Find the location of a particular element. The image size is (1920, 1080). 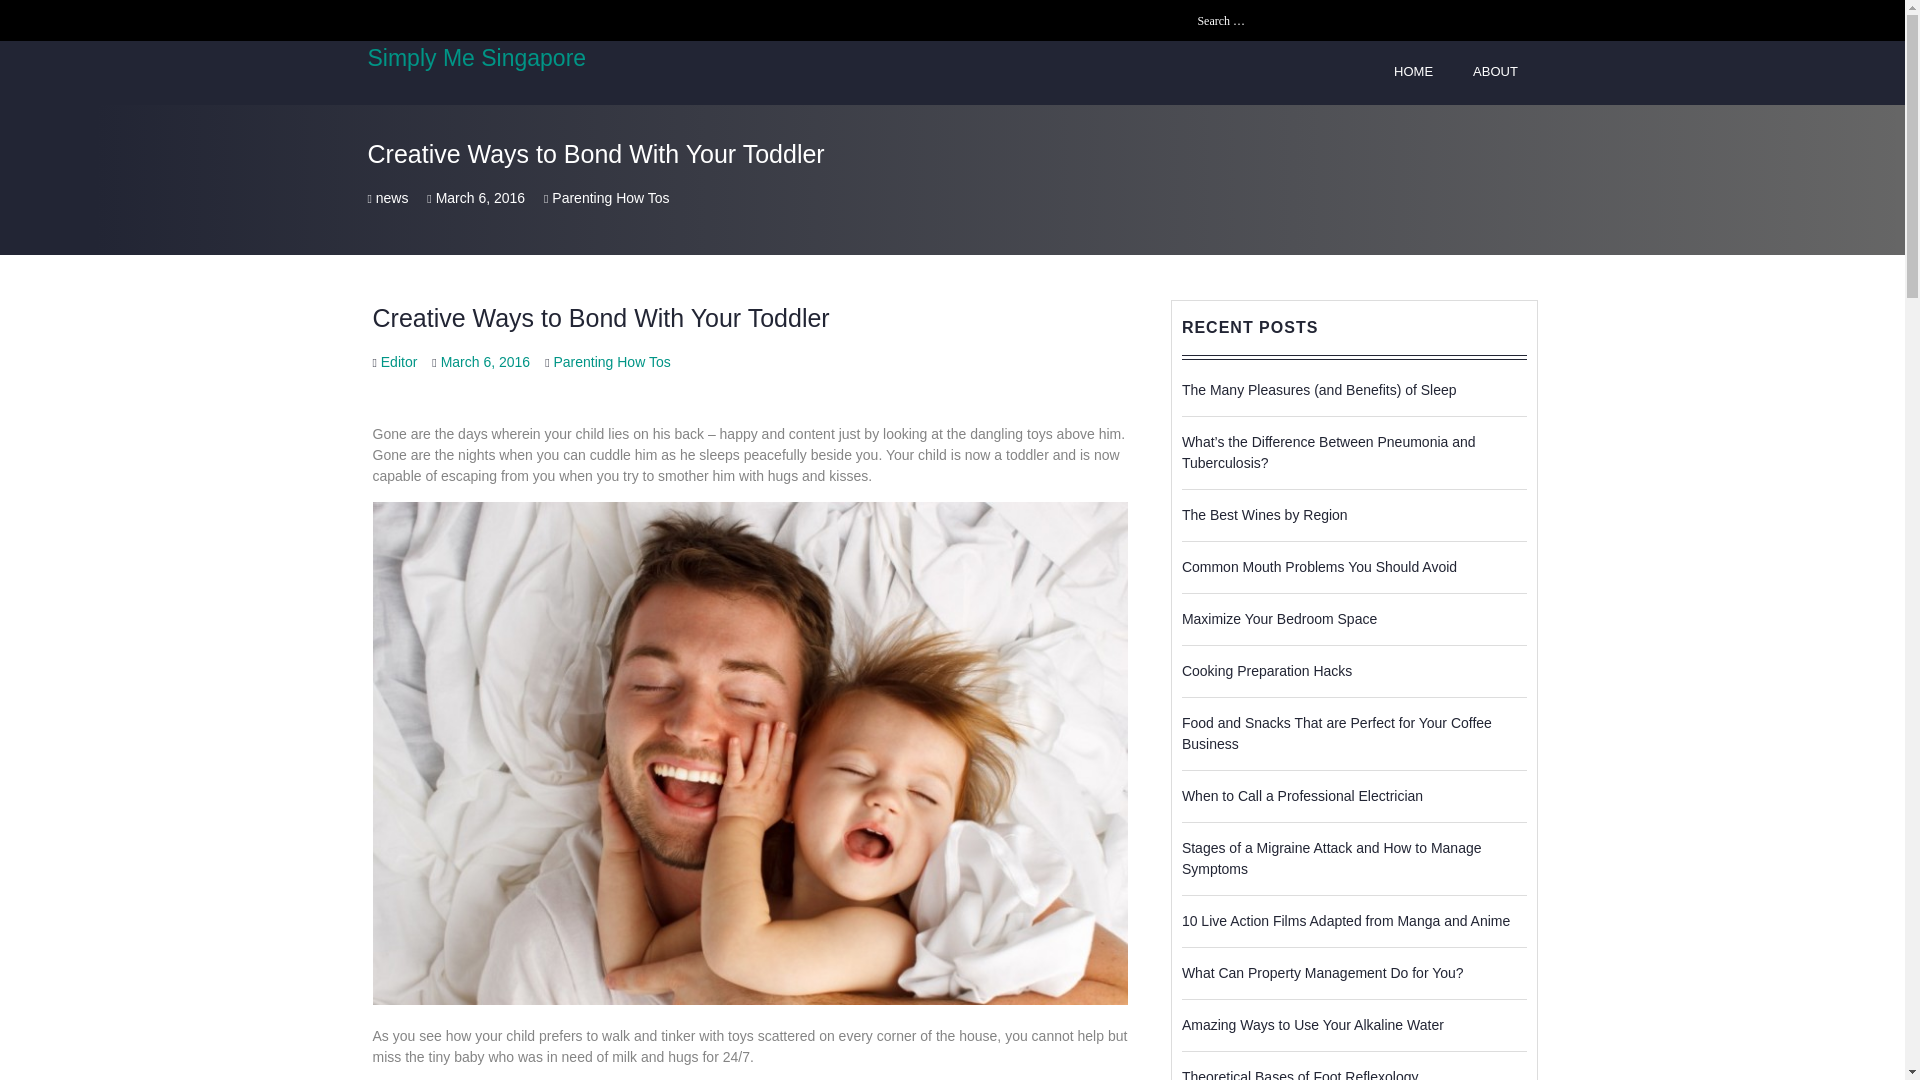

Search is located at coordinates (1522, 20).